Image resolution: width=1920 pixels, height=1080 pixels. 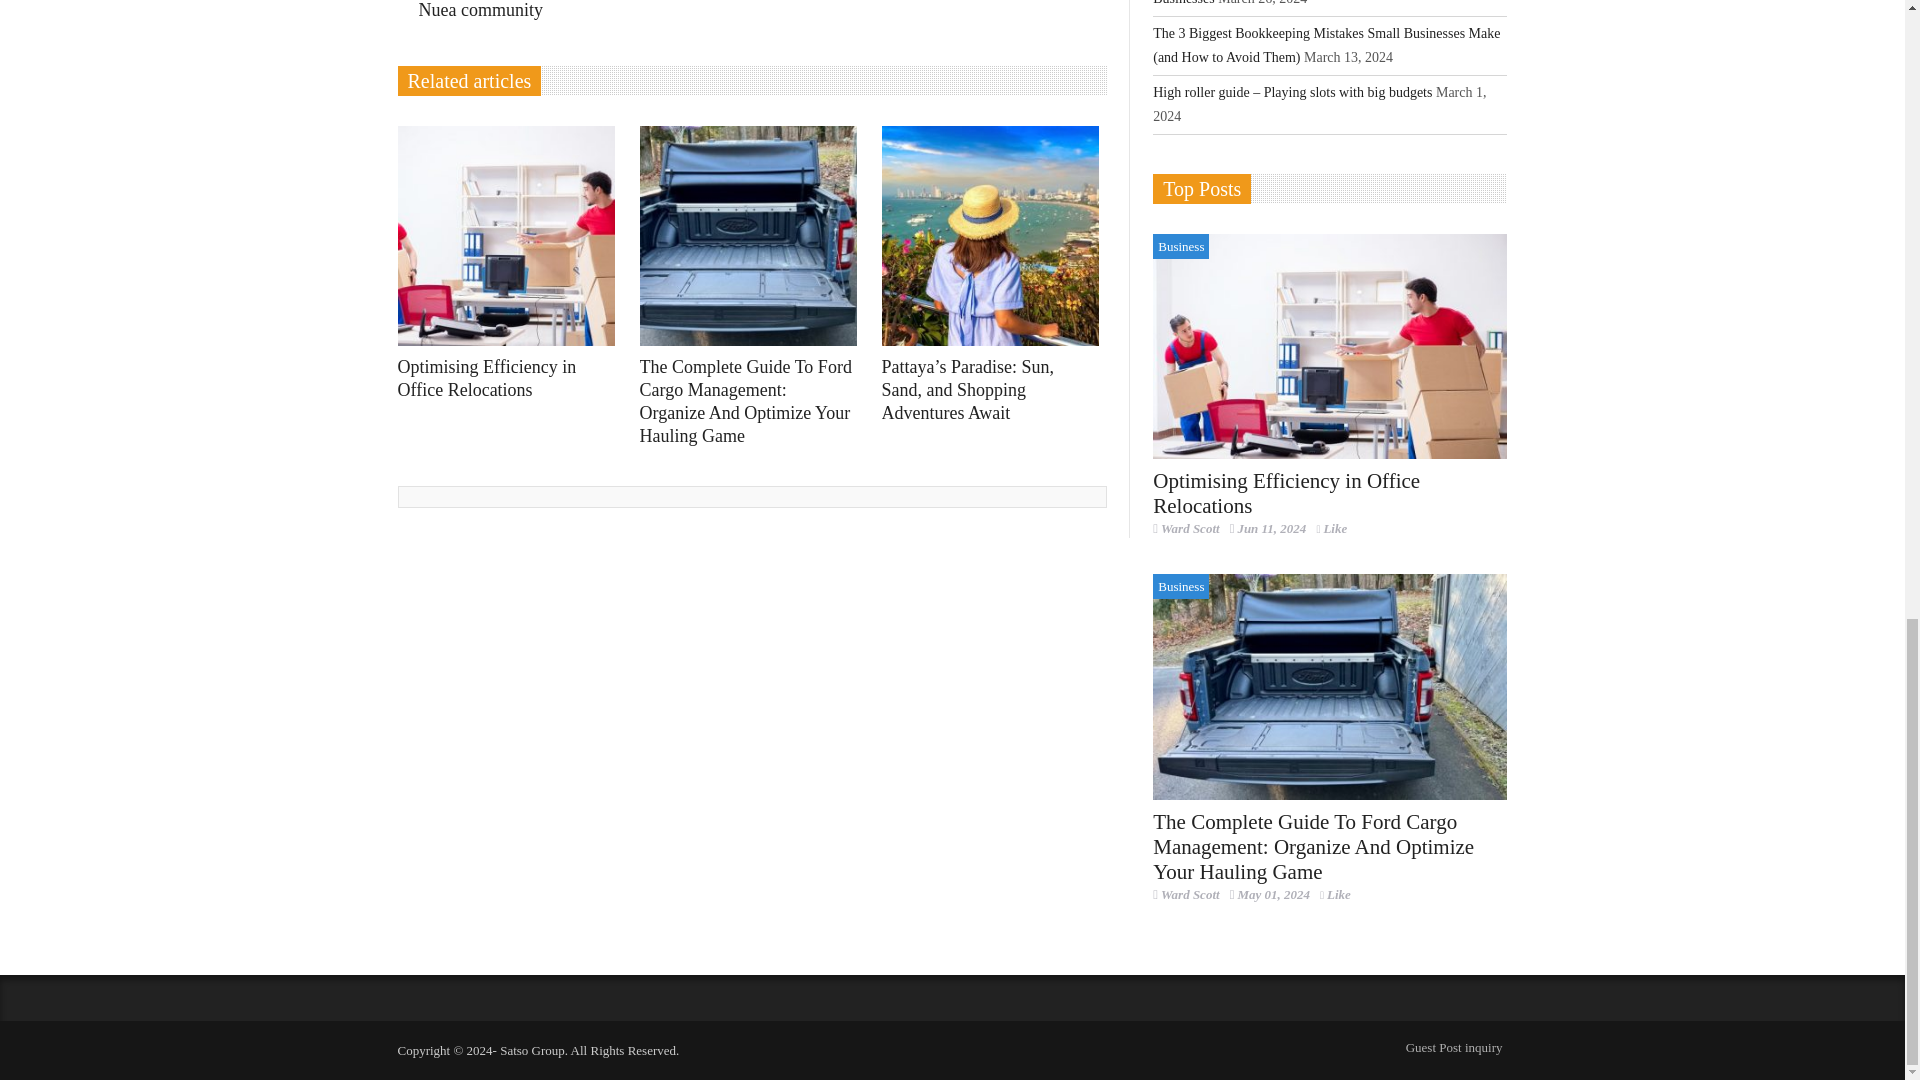 I want to click on Posts by Ward Scott, so click(x=1190, y=528).